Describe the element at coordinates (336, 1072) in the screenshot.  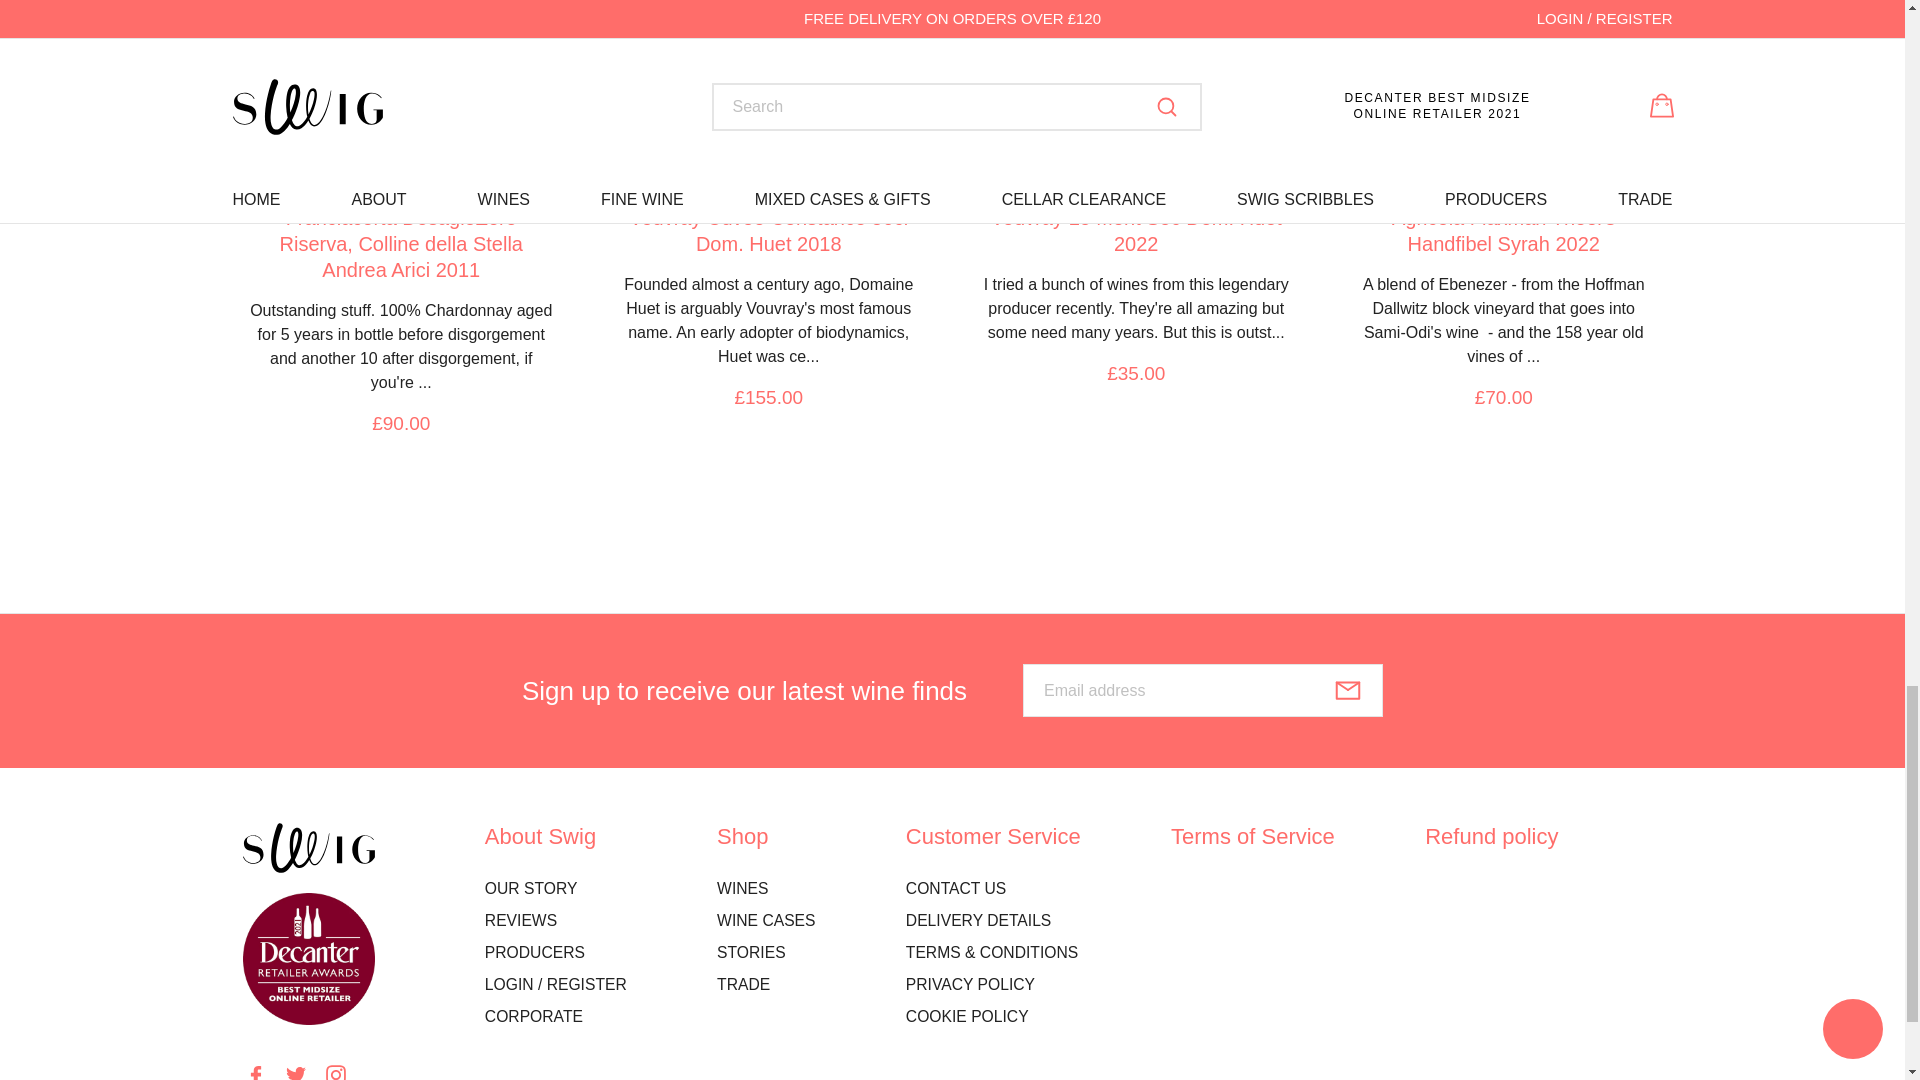
I see `Swig Wines on Instagram` at that location.